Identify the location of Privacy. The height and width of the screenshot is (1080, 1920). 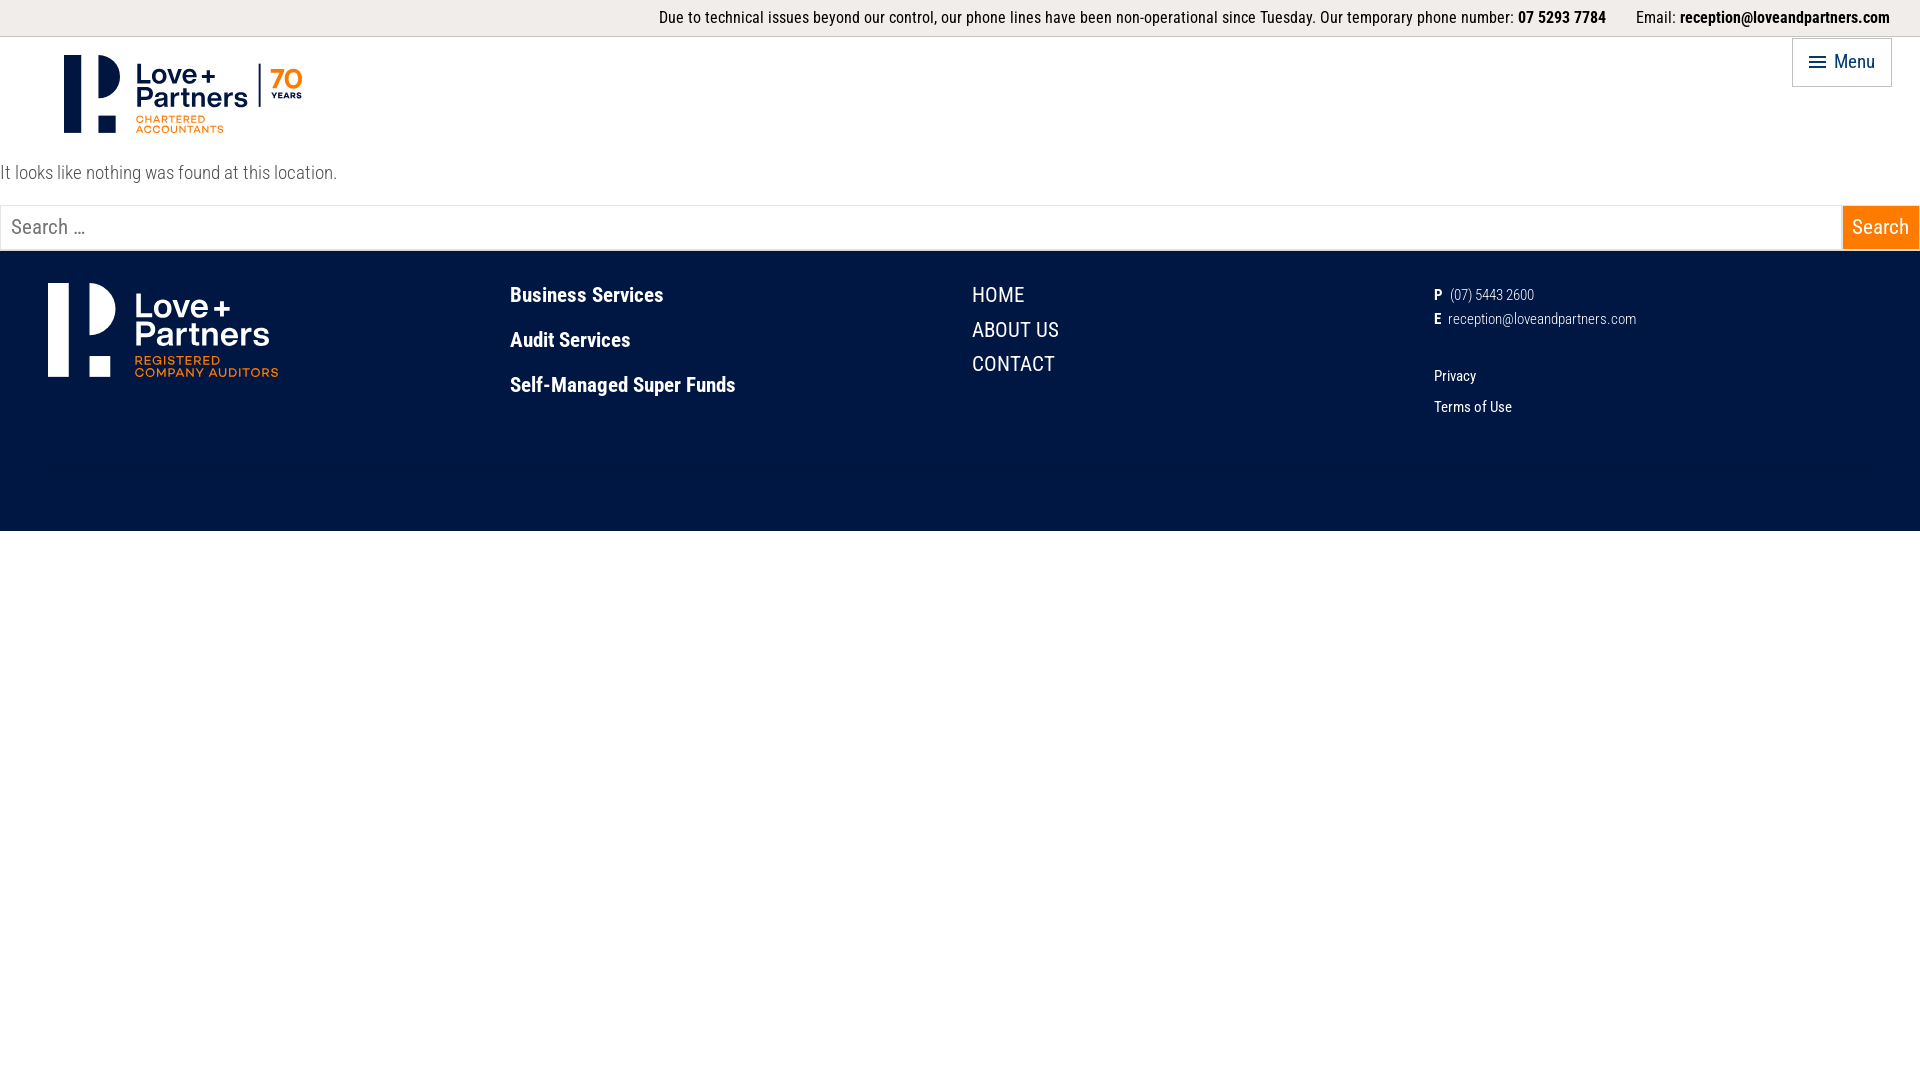
(1455, 376).